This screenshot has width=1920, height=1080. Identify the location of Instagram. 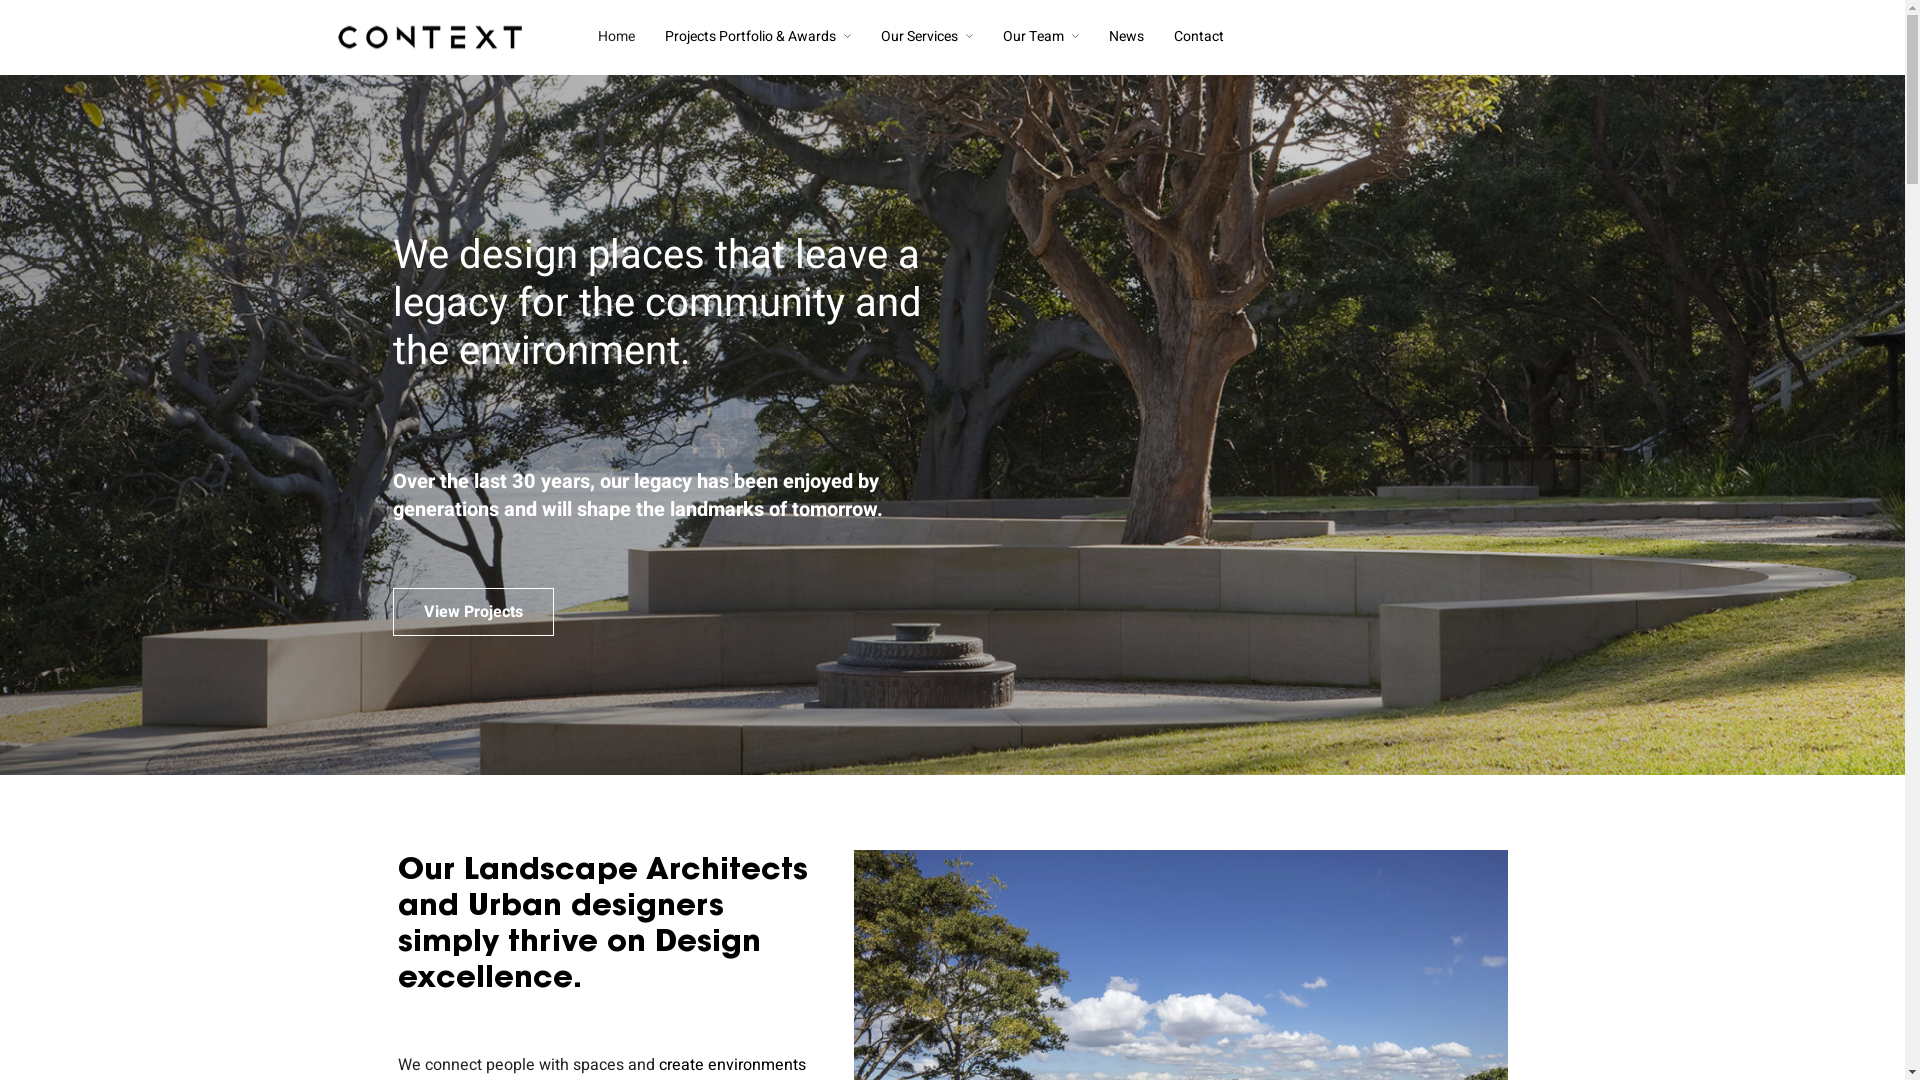
(1052, 916).